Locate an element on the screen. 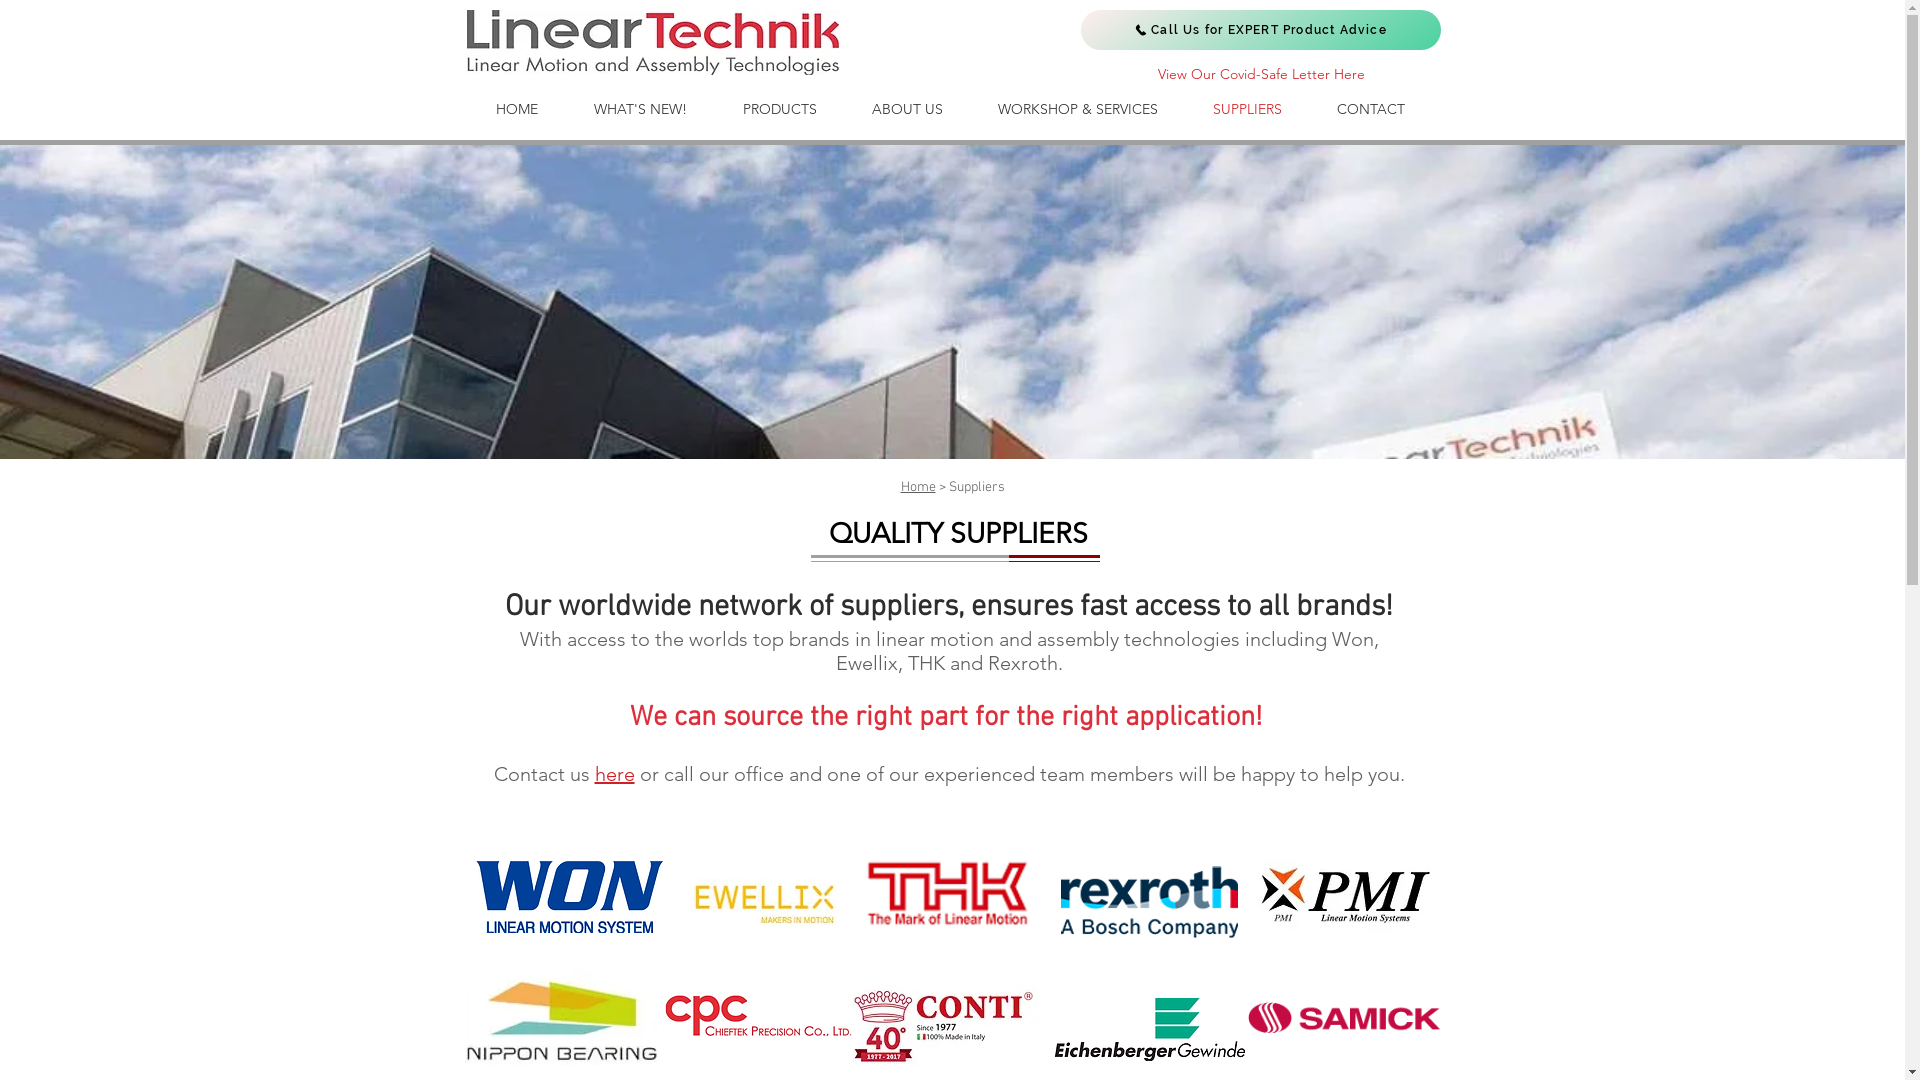 The width and height of the screenshot is (1920, 1080). here is located at coordinates (614, 774).